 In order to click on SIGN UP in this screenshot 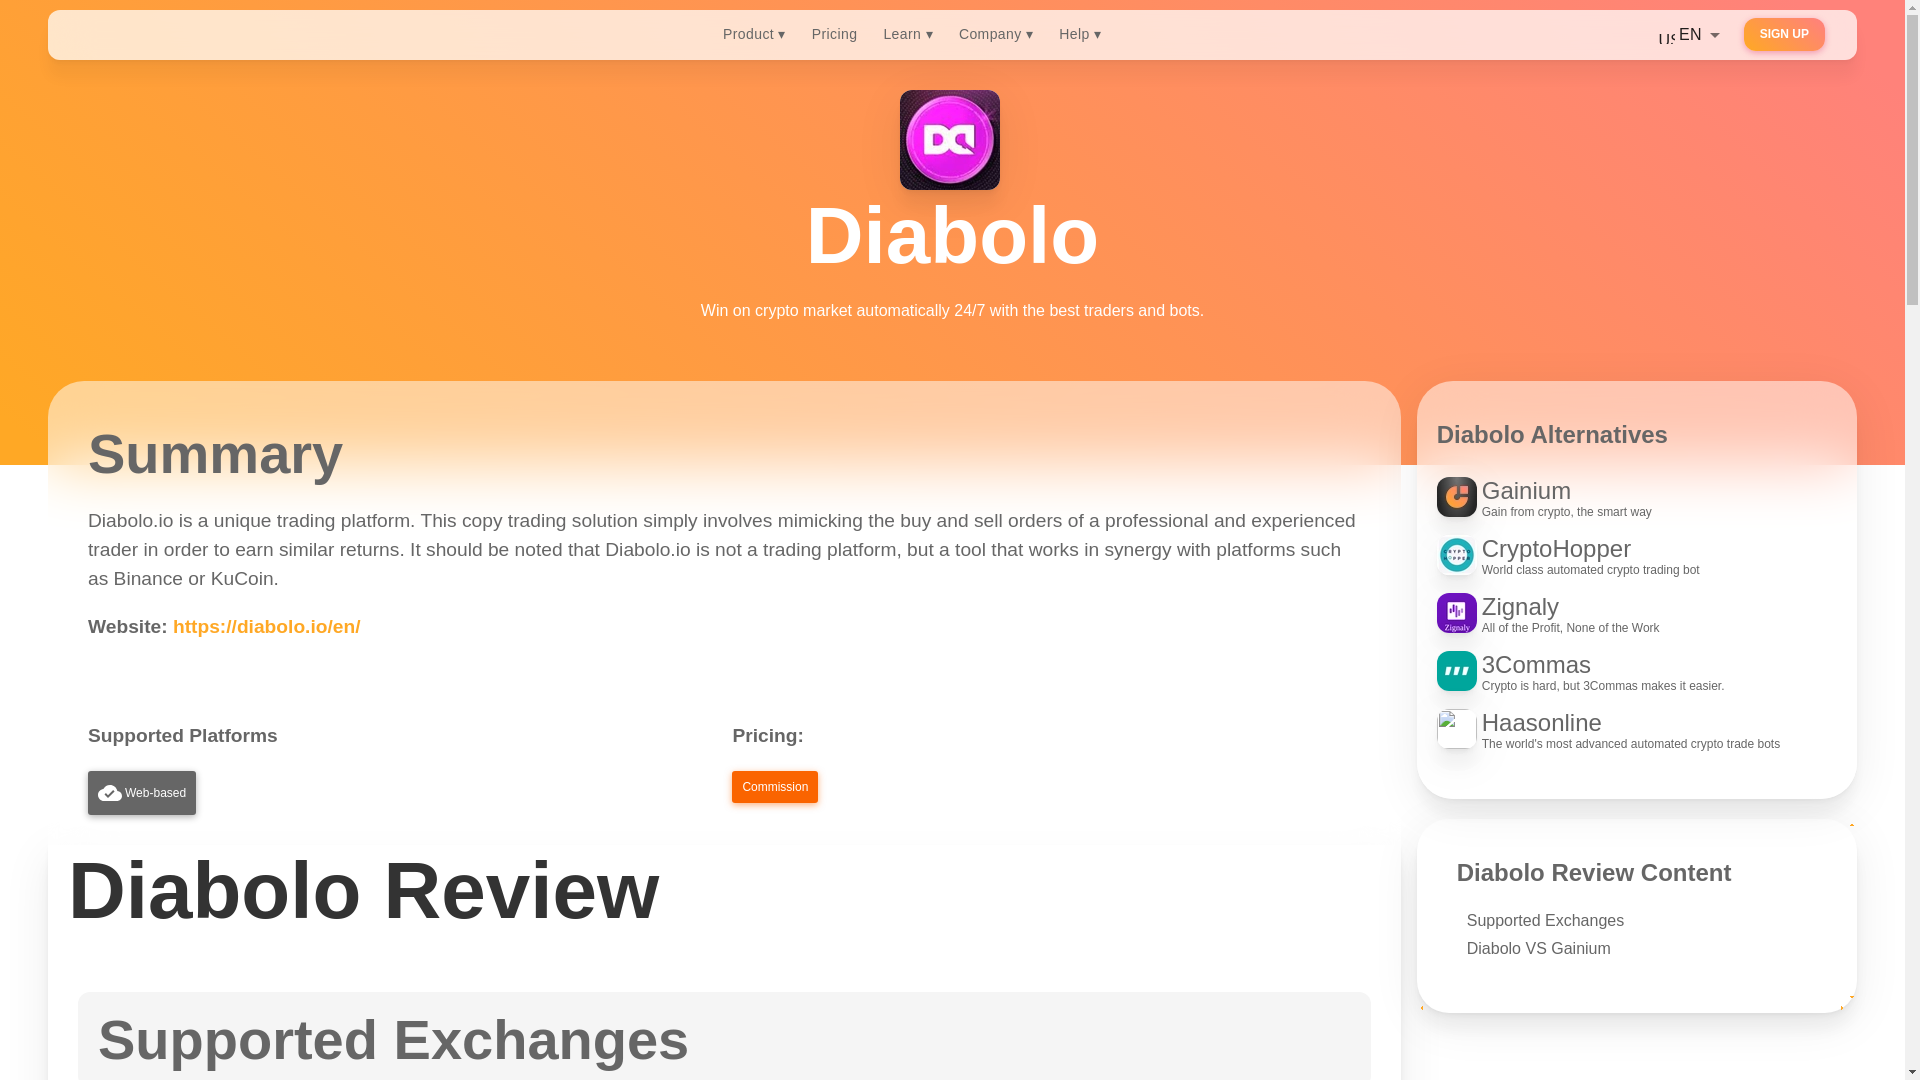, I will do `click(1538, 948)`.